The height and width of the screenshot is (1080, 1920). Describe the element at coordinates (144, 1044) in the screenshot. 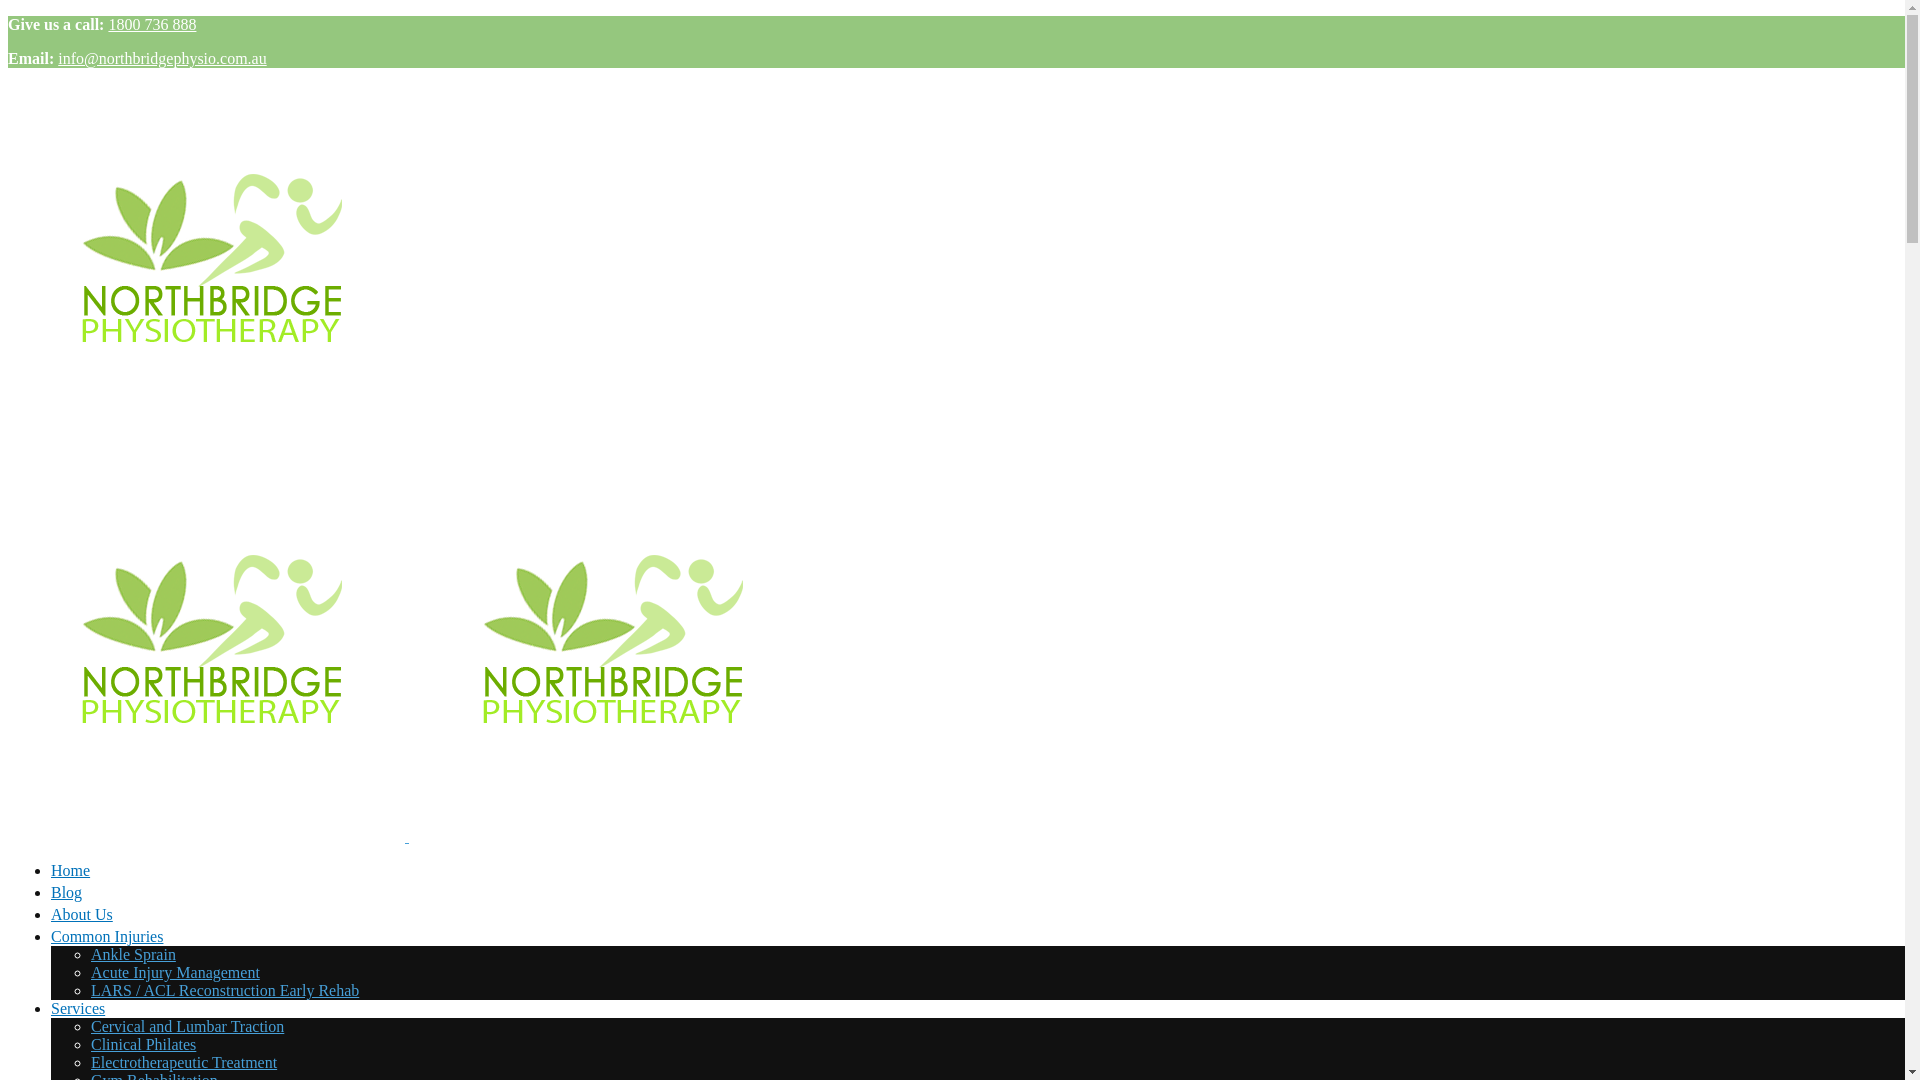

I see `Clinical Philates` at that location.